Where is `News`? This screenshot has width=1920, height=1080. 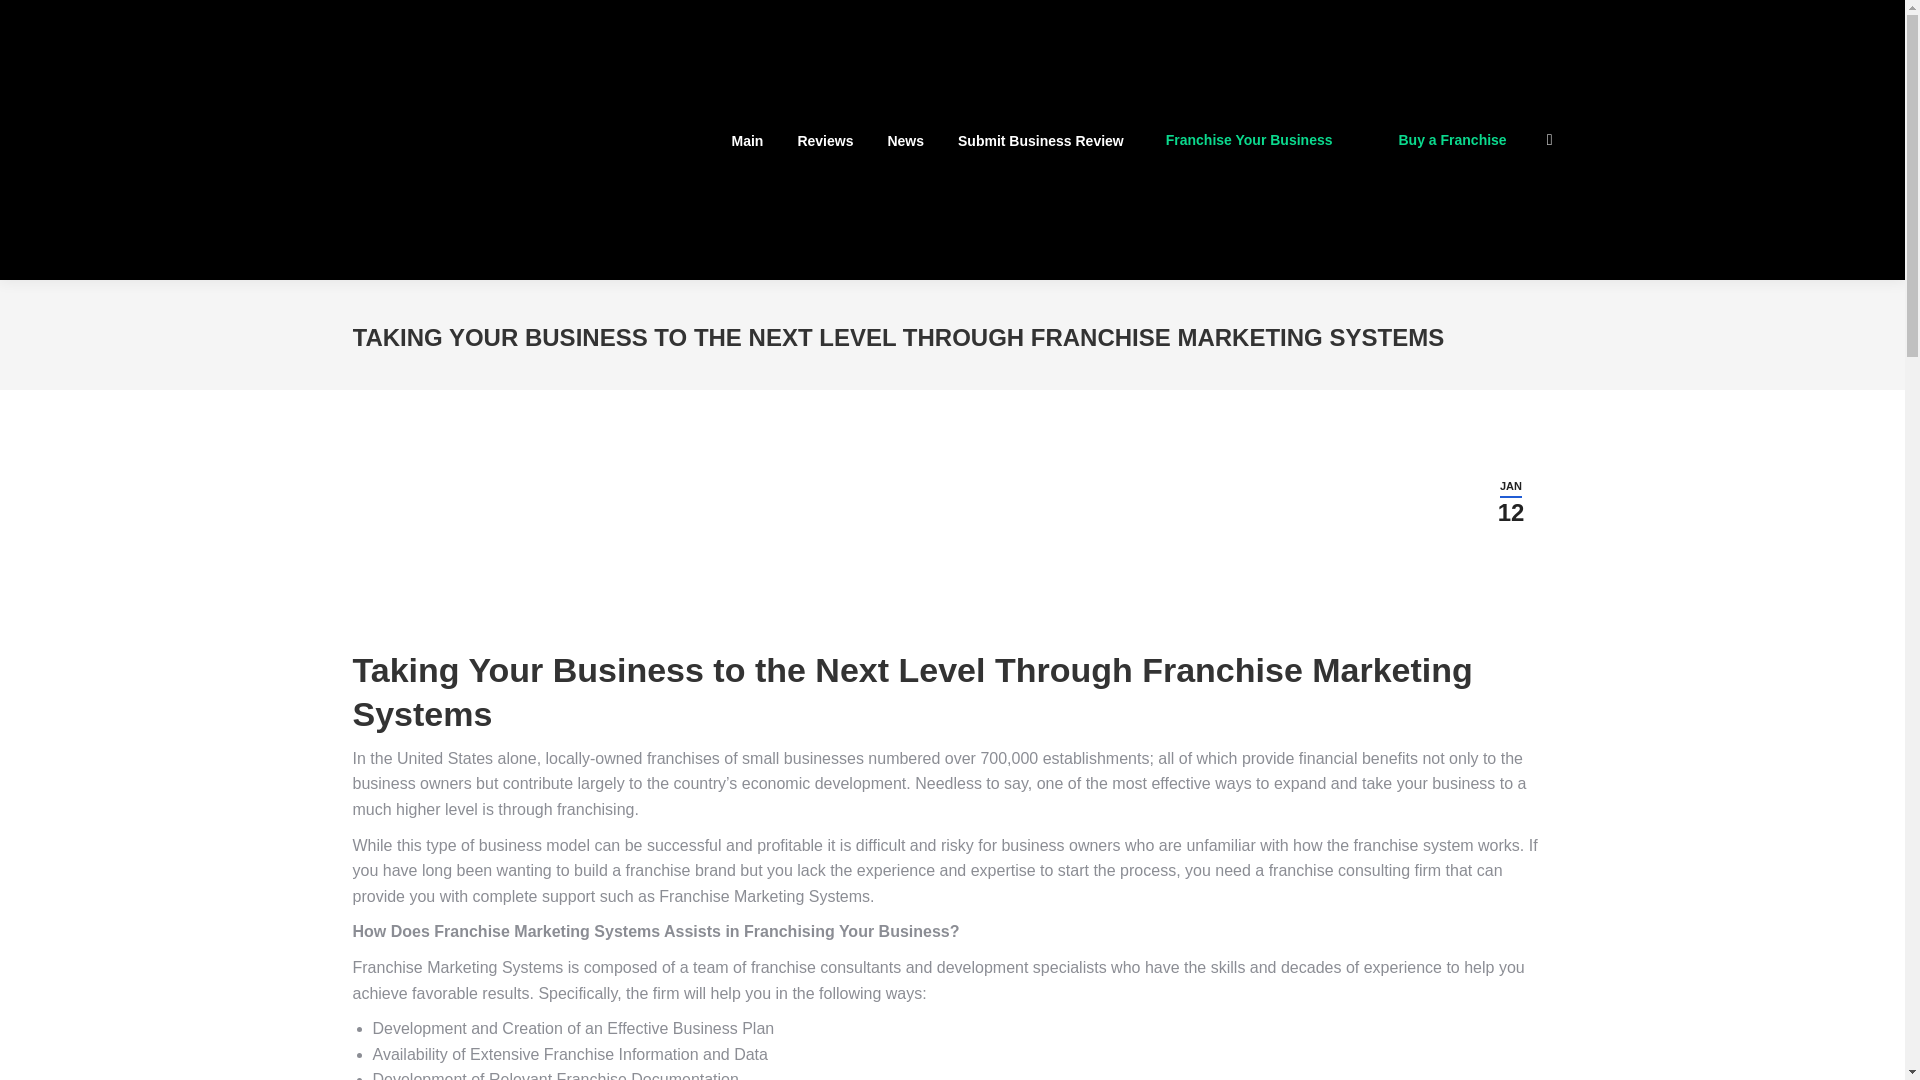
News is located at coordinates (906, 140).